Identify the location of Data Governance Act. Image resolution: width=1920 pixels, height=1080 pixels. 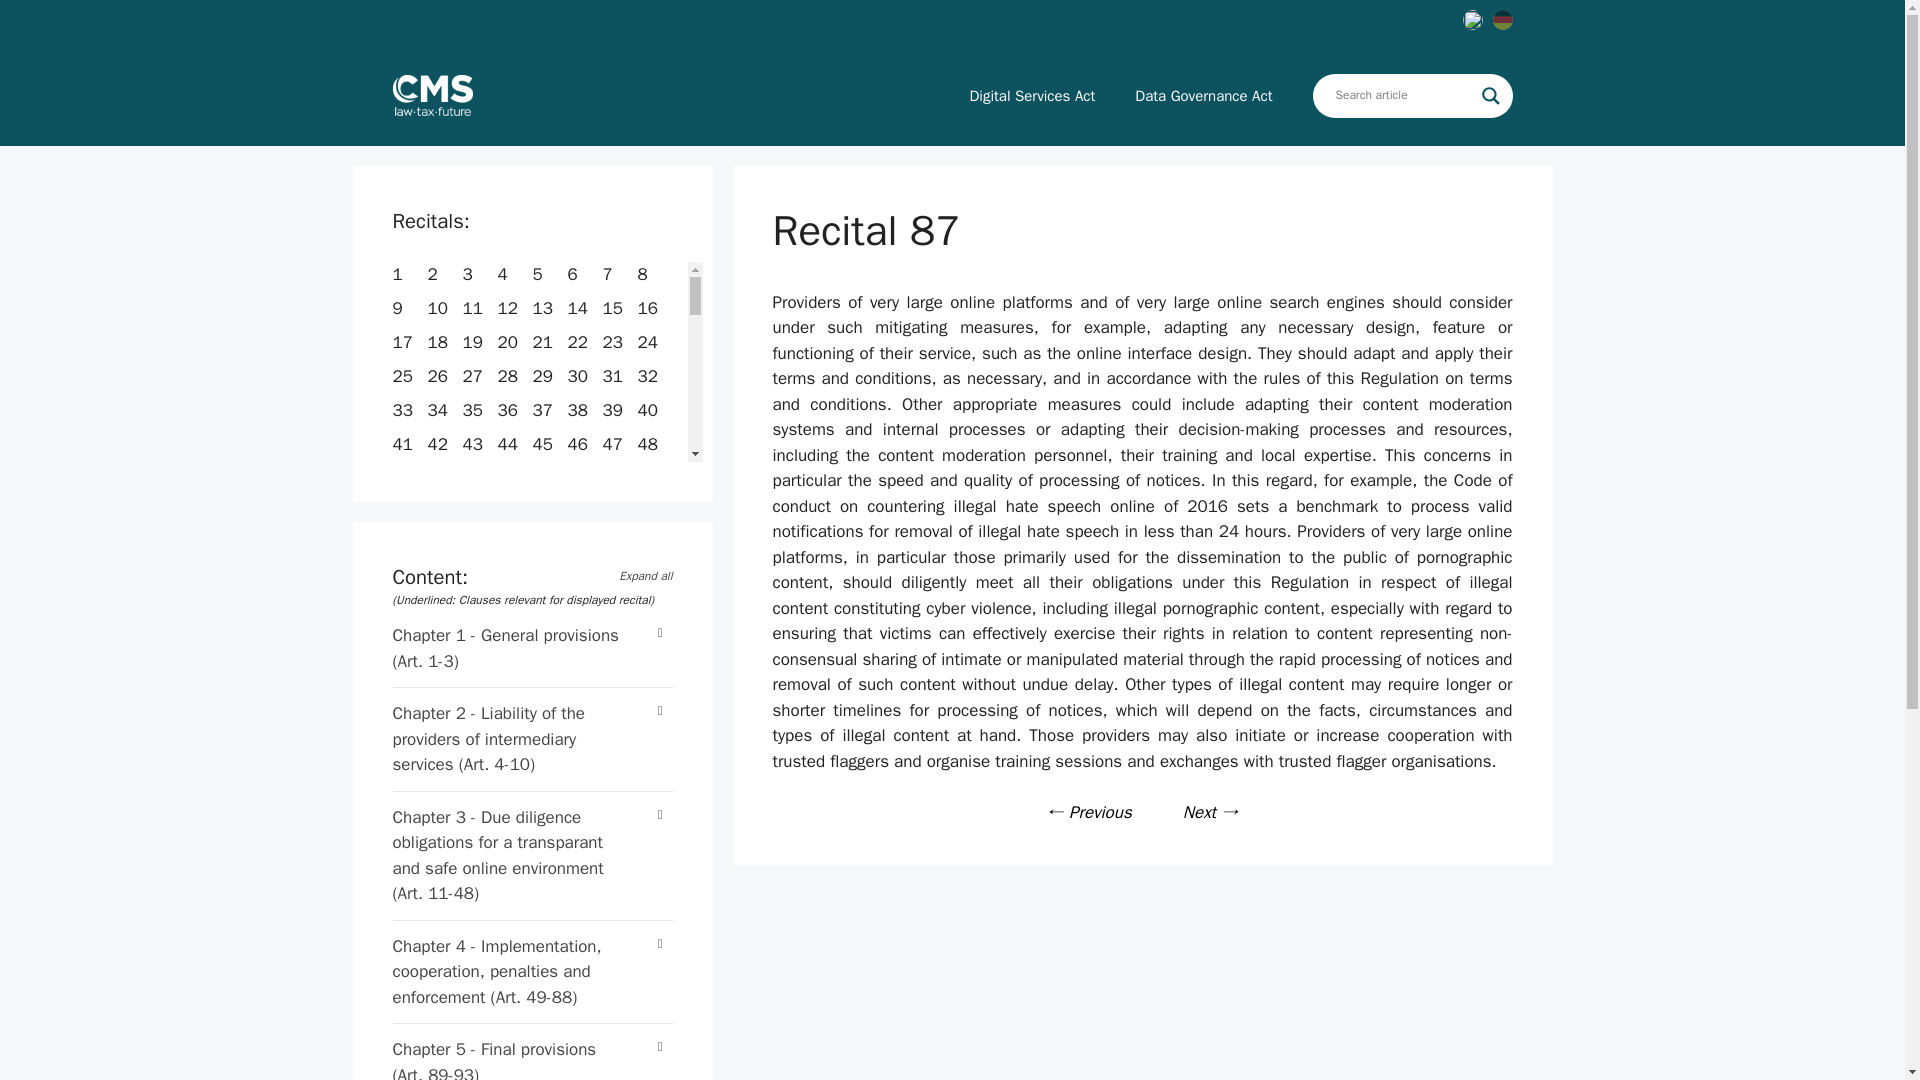
(1204, 96).